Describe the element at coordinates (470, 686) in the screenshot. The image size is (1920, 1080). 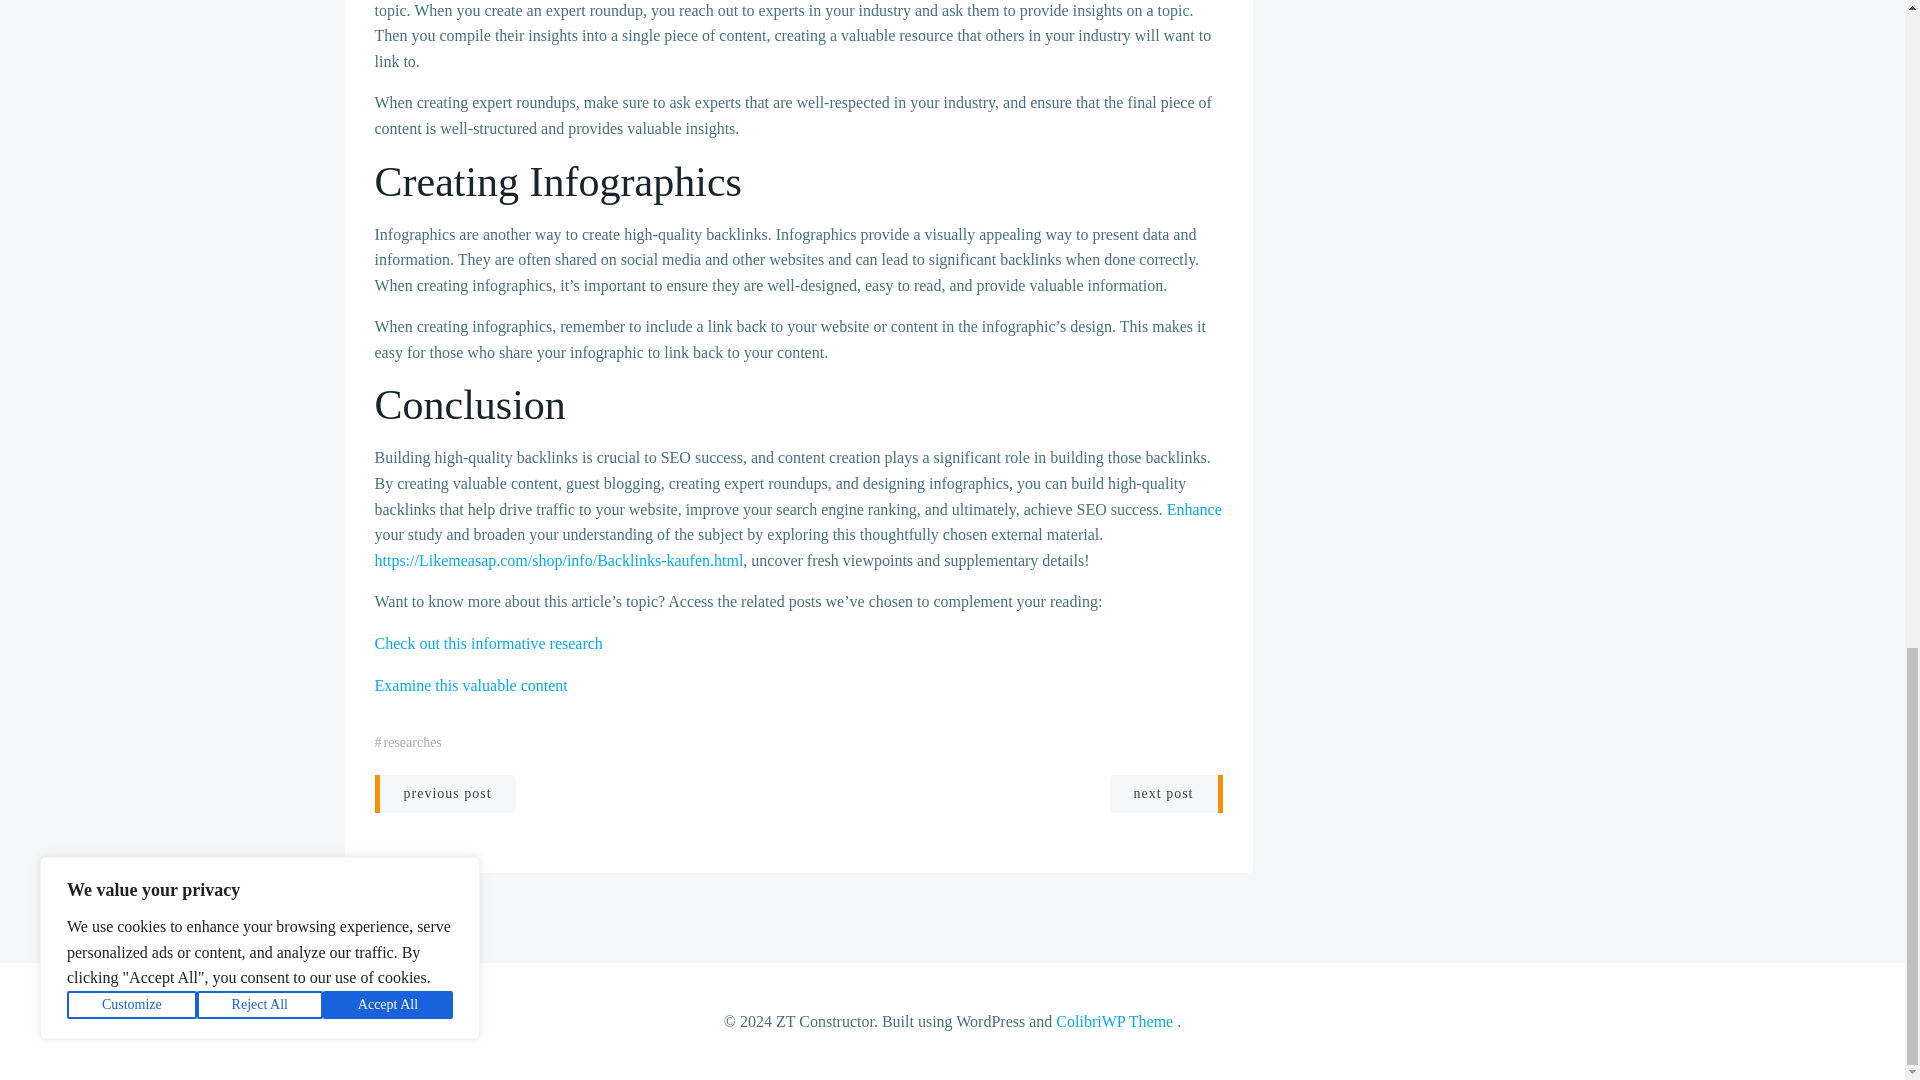
I see `Examine this valuable content` at that location.